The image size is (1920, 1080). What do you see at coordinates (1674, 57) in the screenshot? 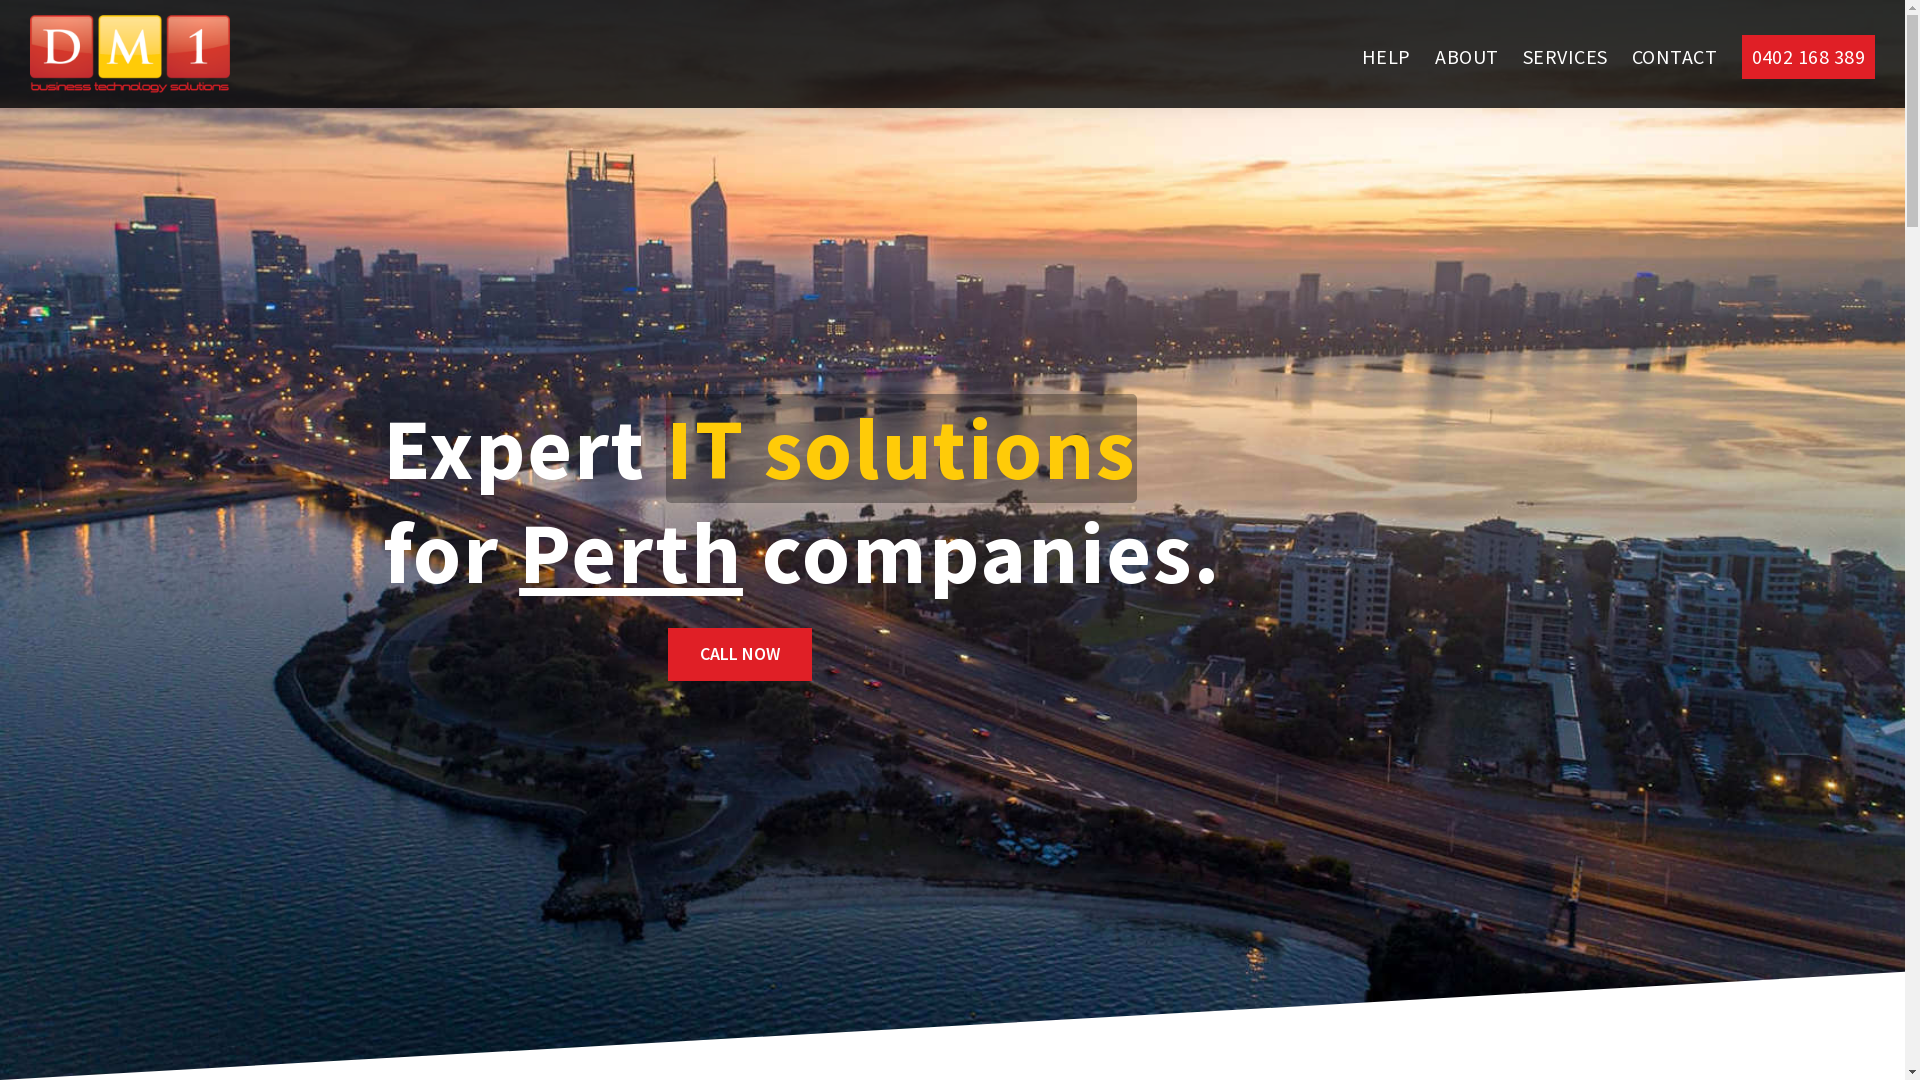
I see `CONTACT` at bounding box center [1674, 57].